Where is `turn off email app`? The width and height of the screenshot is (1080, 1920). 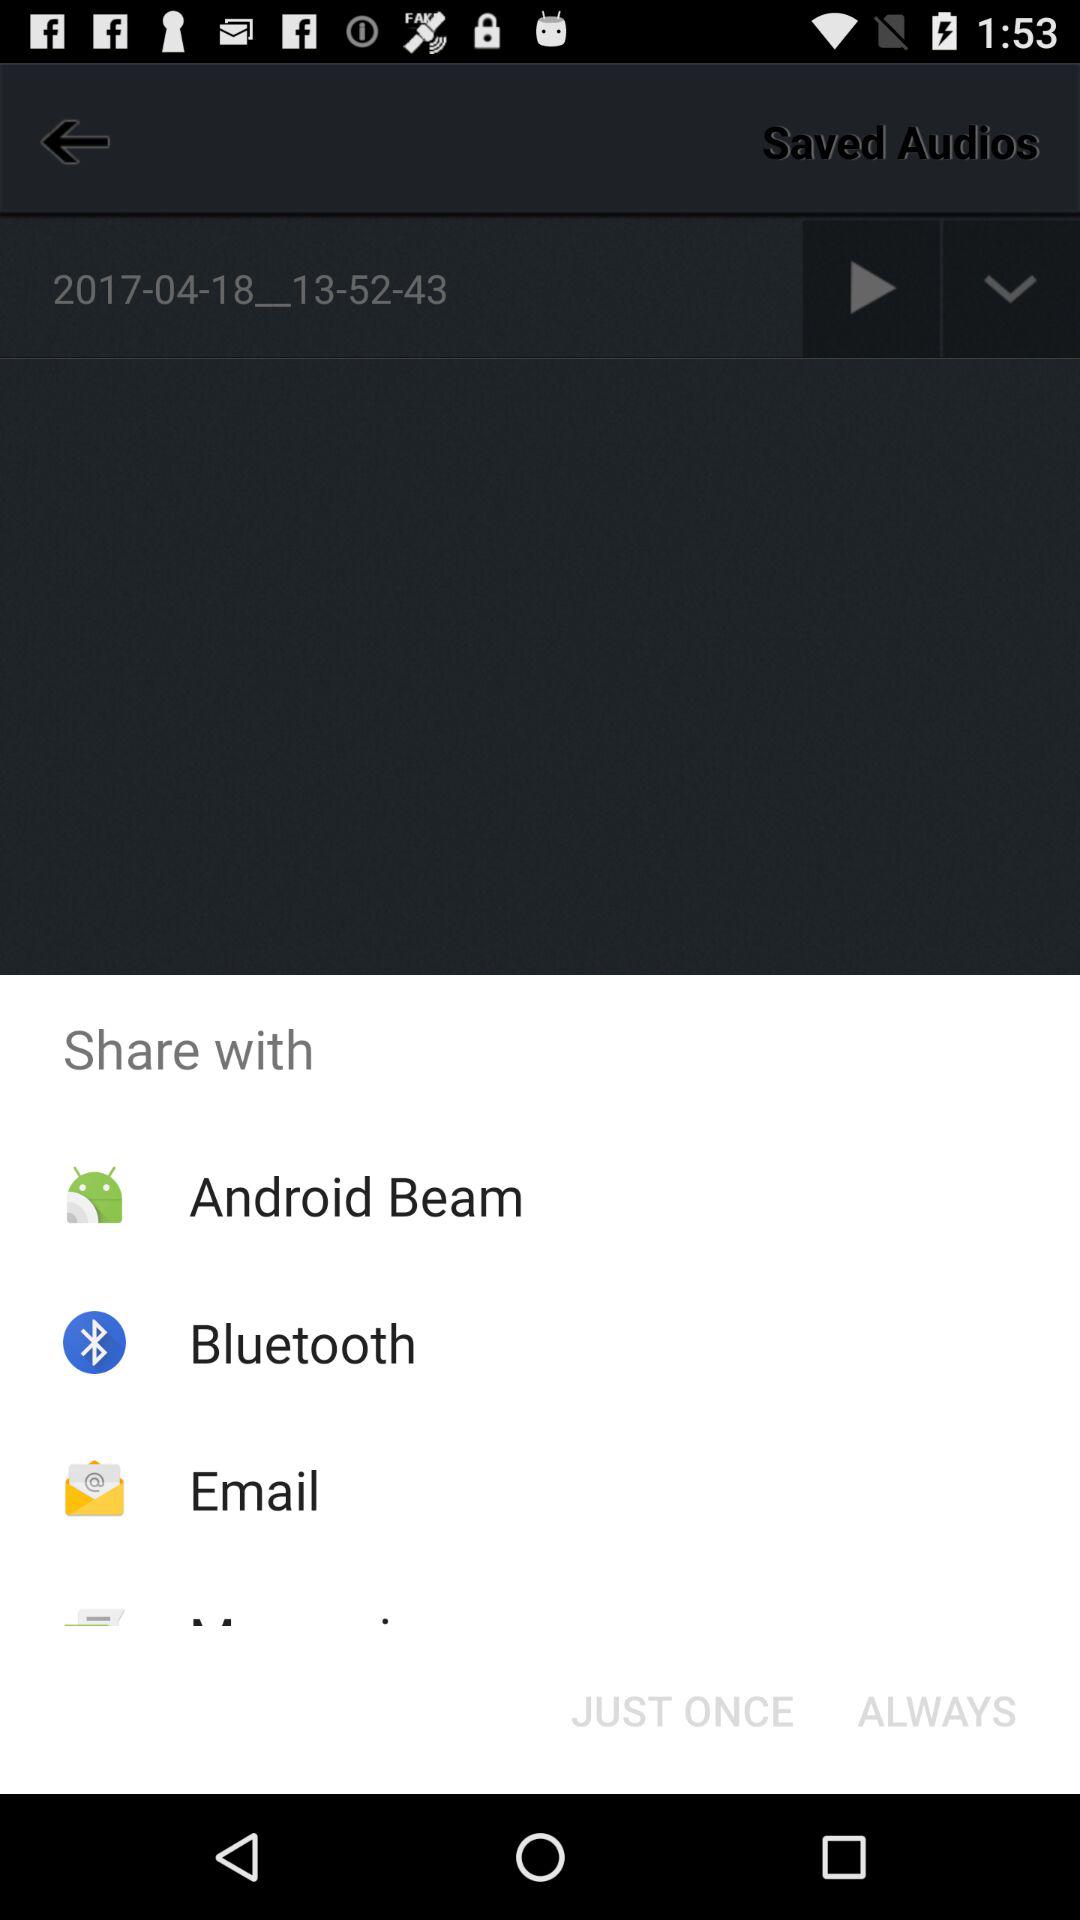
turn off email app is located at coordinates (254, 1488).